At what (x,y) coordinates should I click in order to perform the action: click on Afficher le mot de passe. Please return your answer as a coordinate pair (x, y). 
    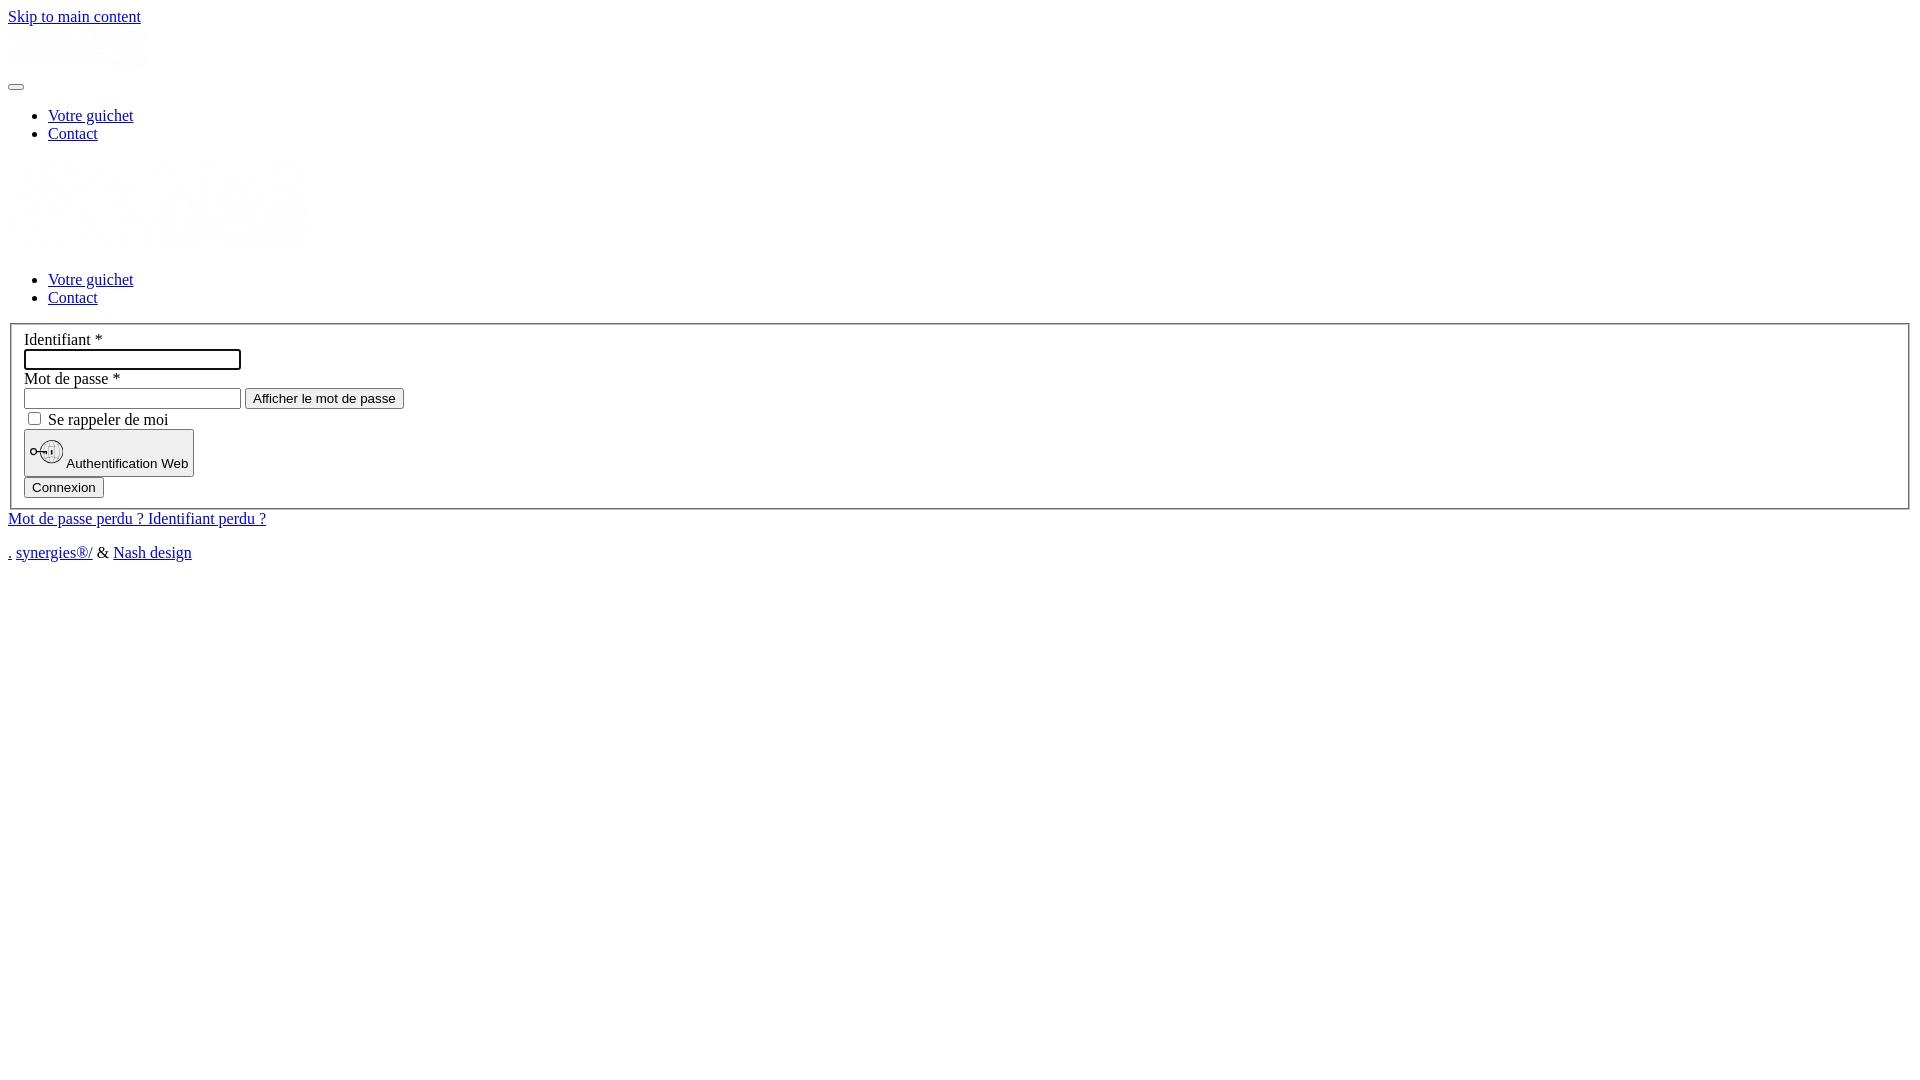
    Looking at the image, I should click on (324, 398).